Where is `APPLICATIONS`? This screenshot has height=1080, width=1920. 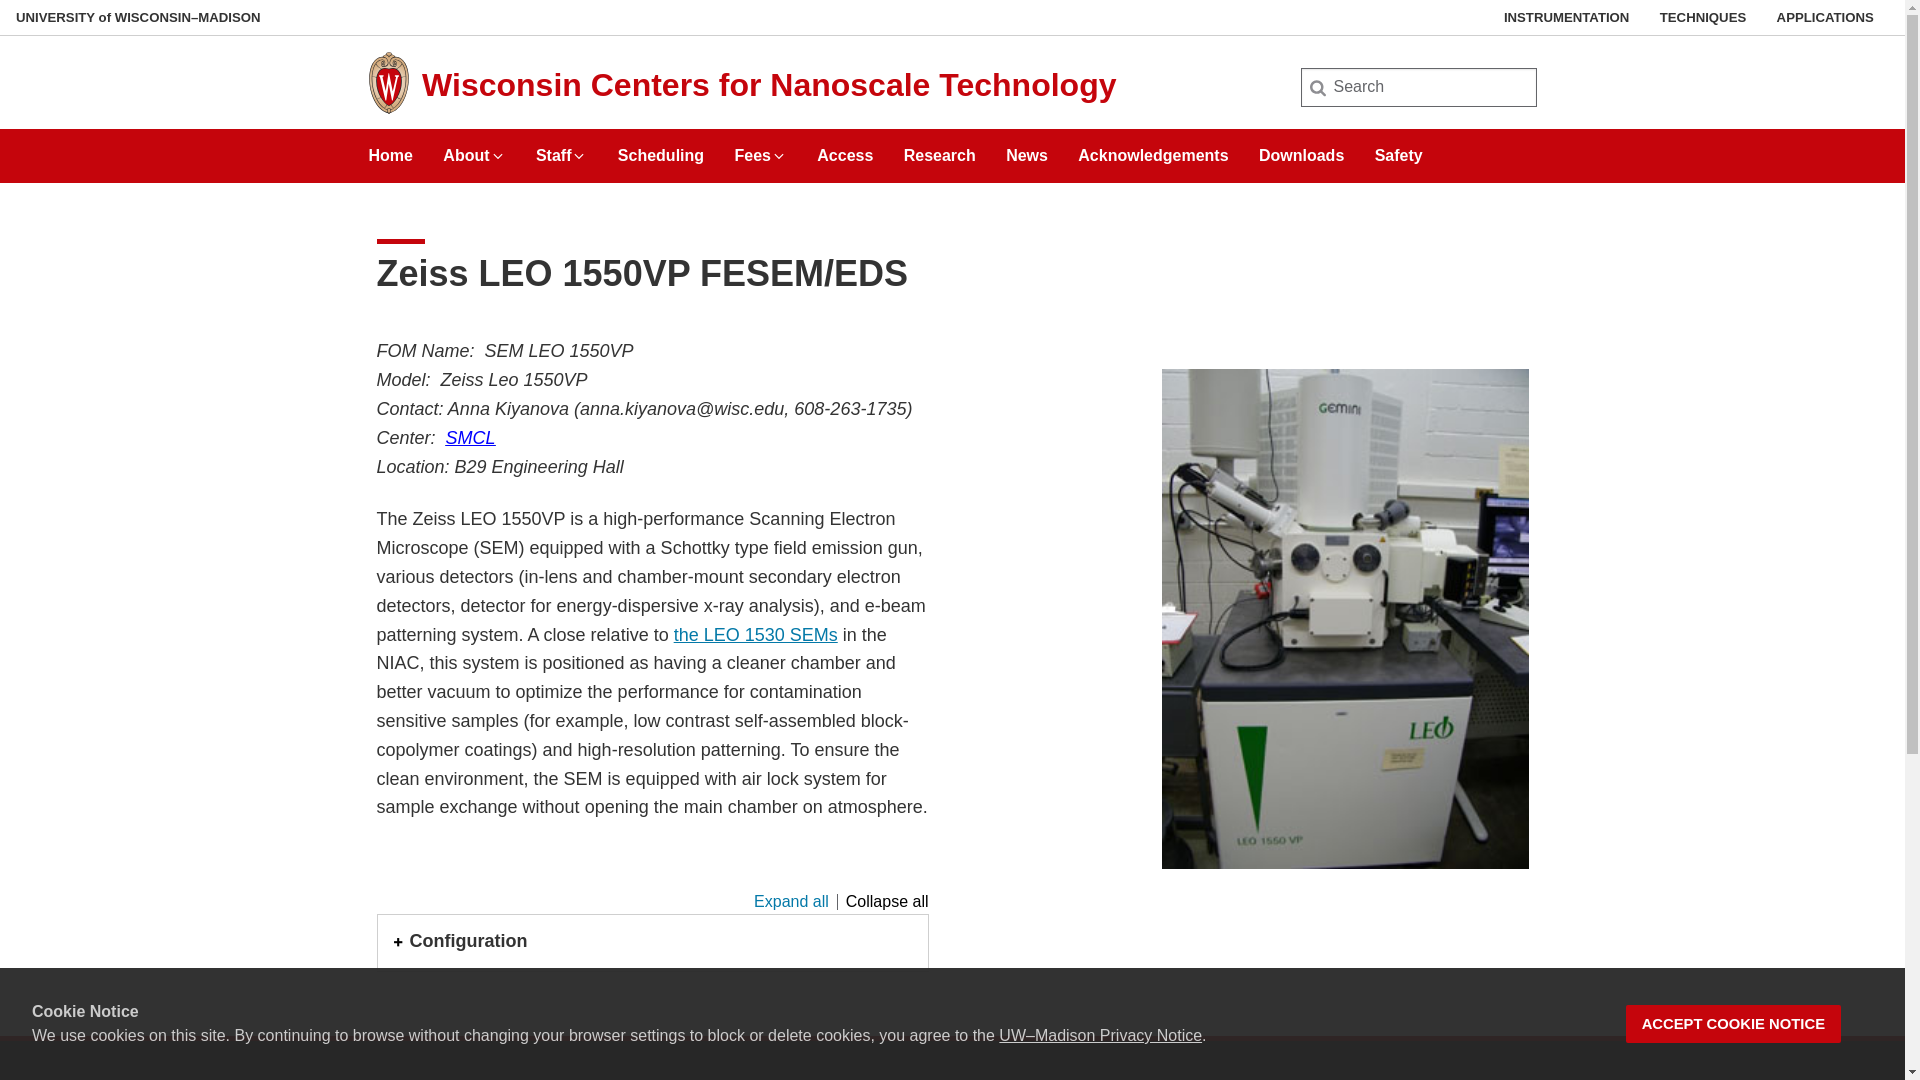
APPLICATIONS is located at coordinates (1825, 17).